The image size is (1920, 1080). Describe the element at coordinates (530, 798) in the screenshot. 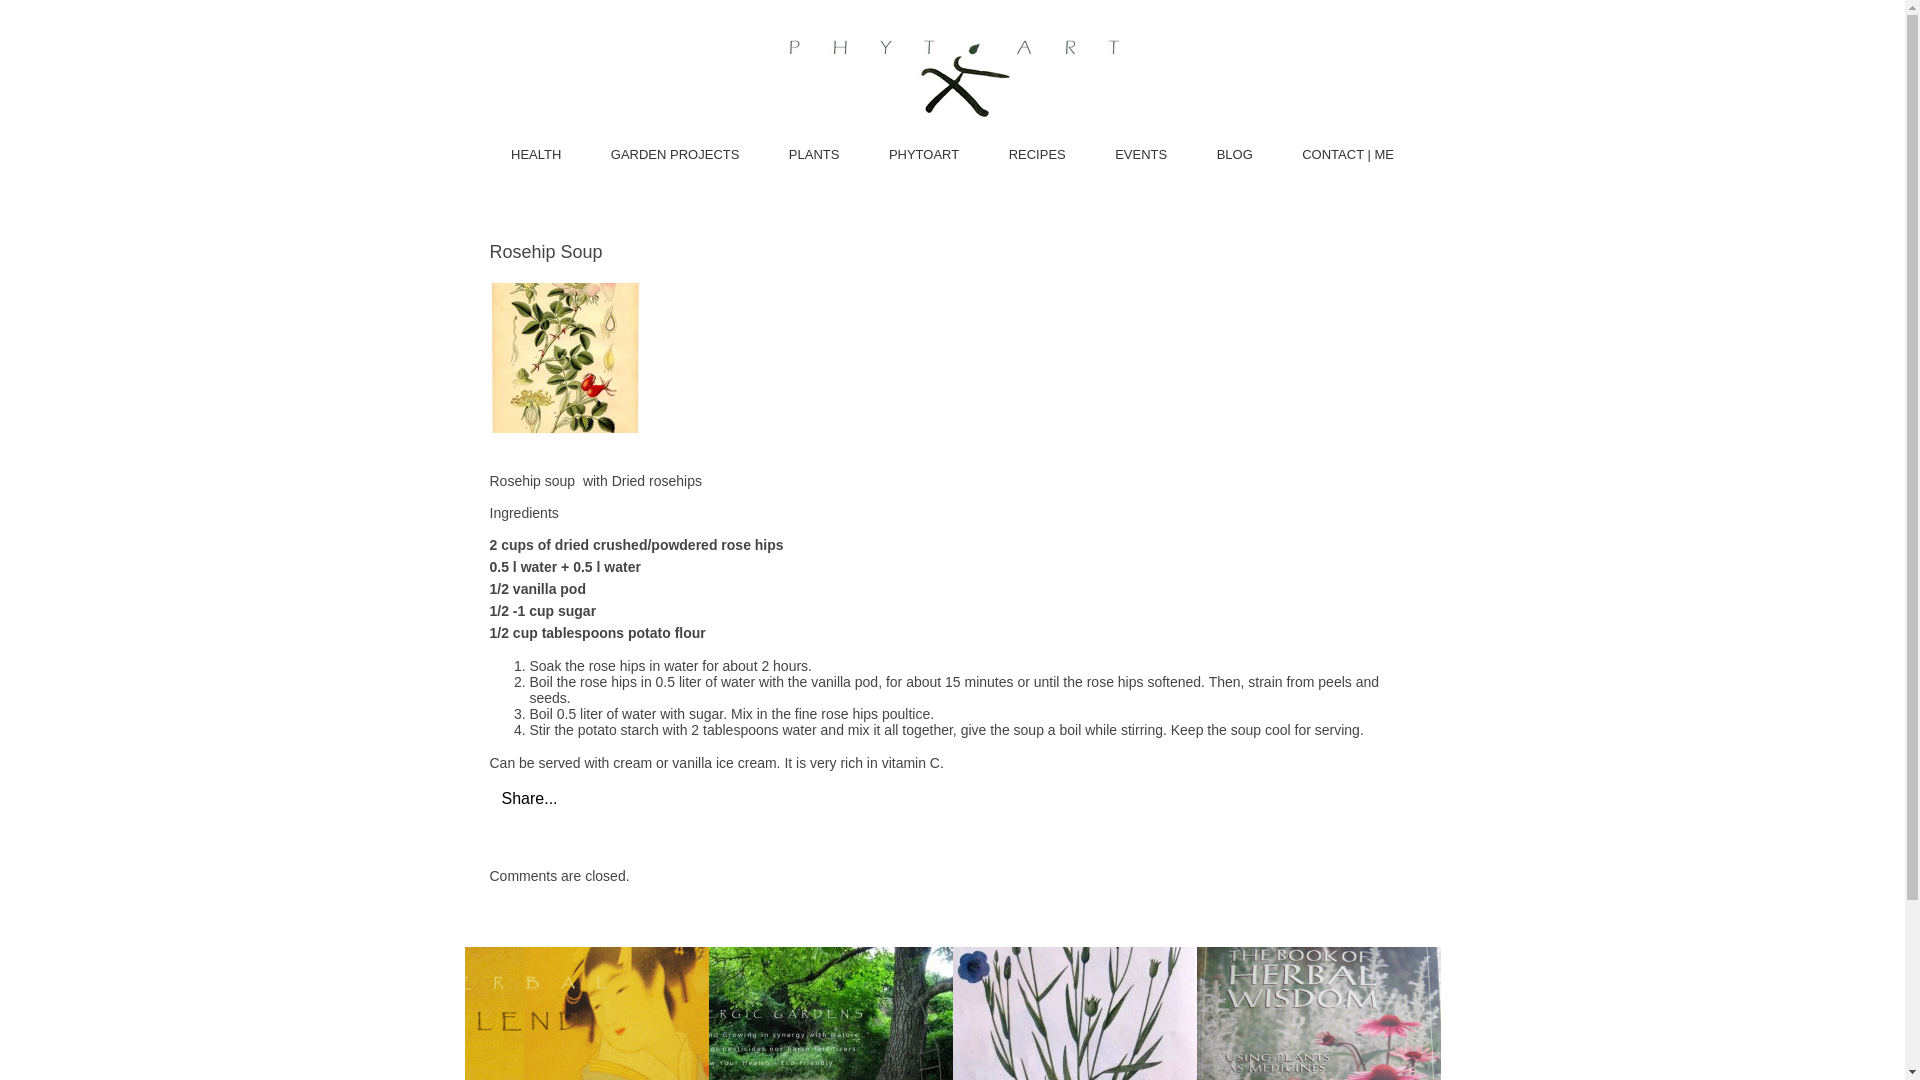

I see `Share...` at that location.